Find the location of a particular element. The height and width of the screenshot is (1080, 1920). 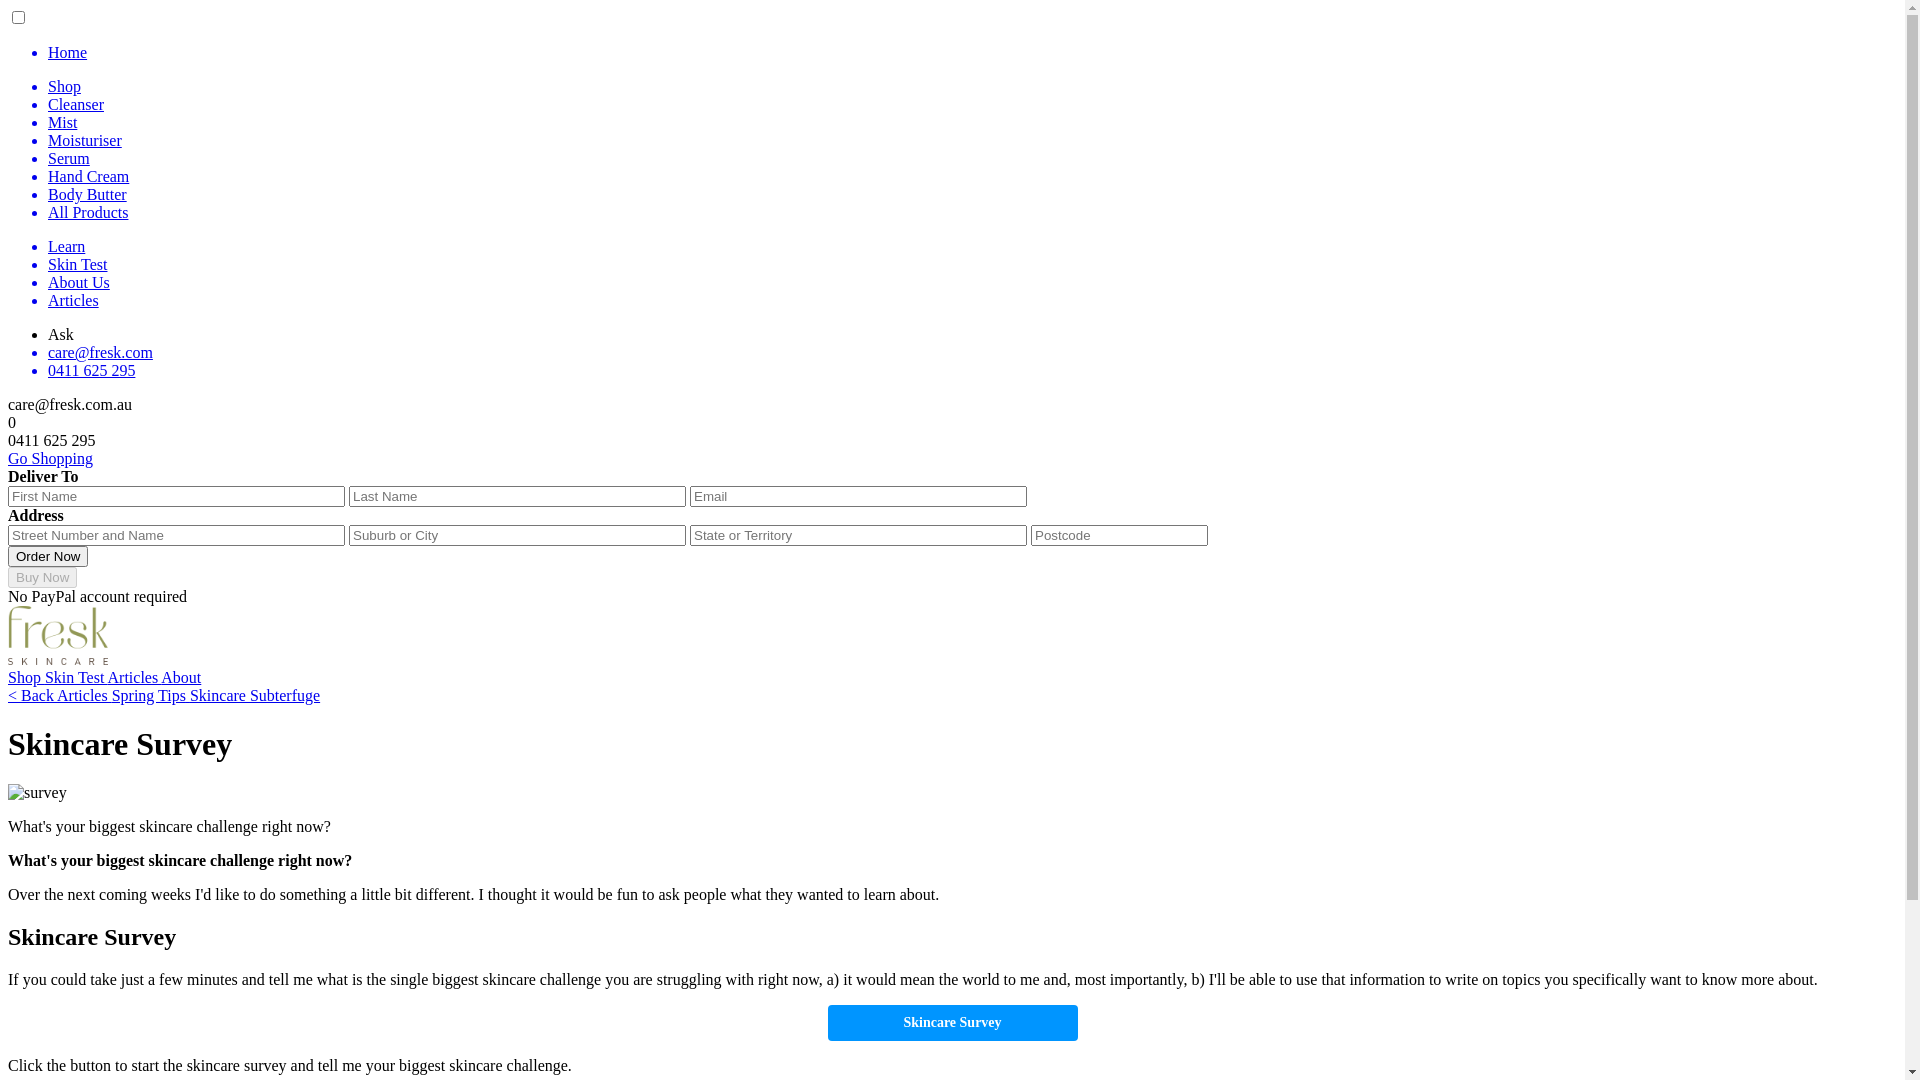

Articles is located at coordinates (135, 678).